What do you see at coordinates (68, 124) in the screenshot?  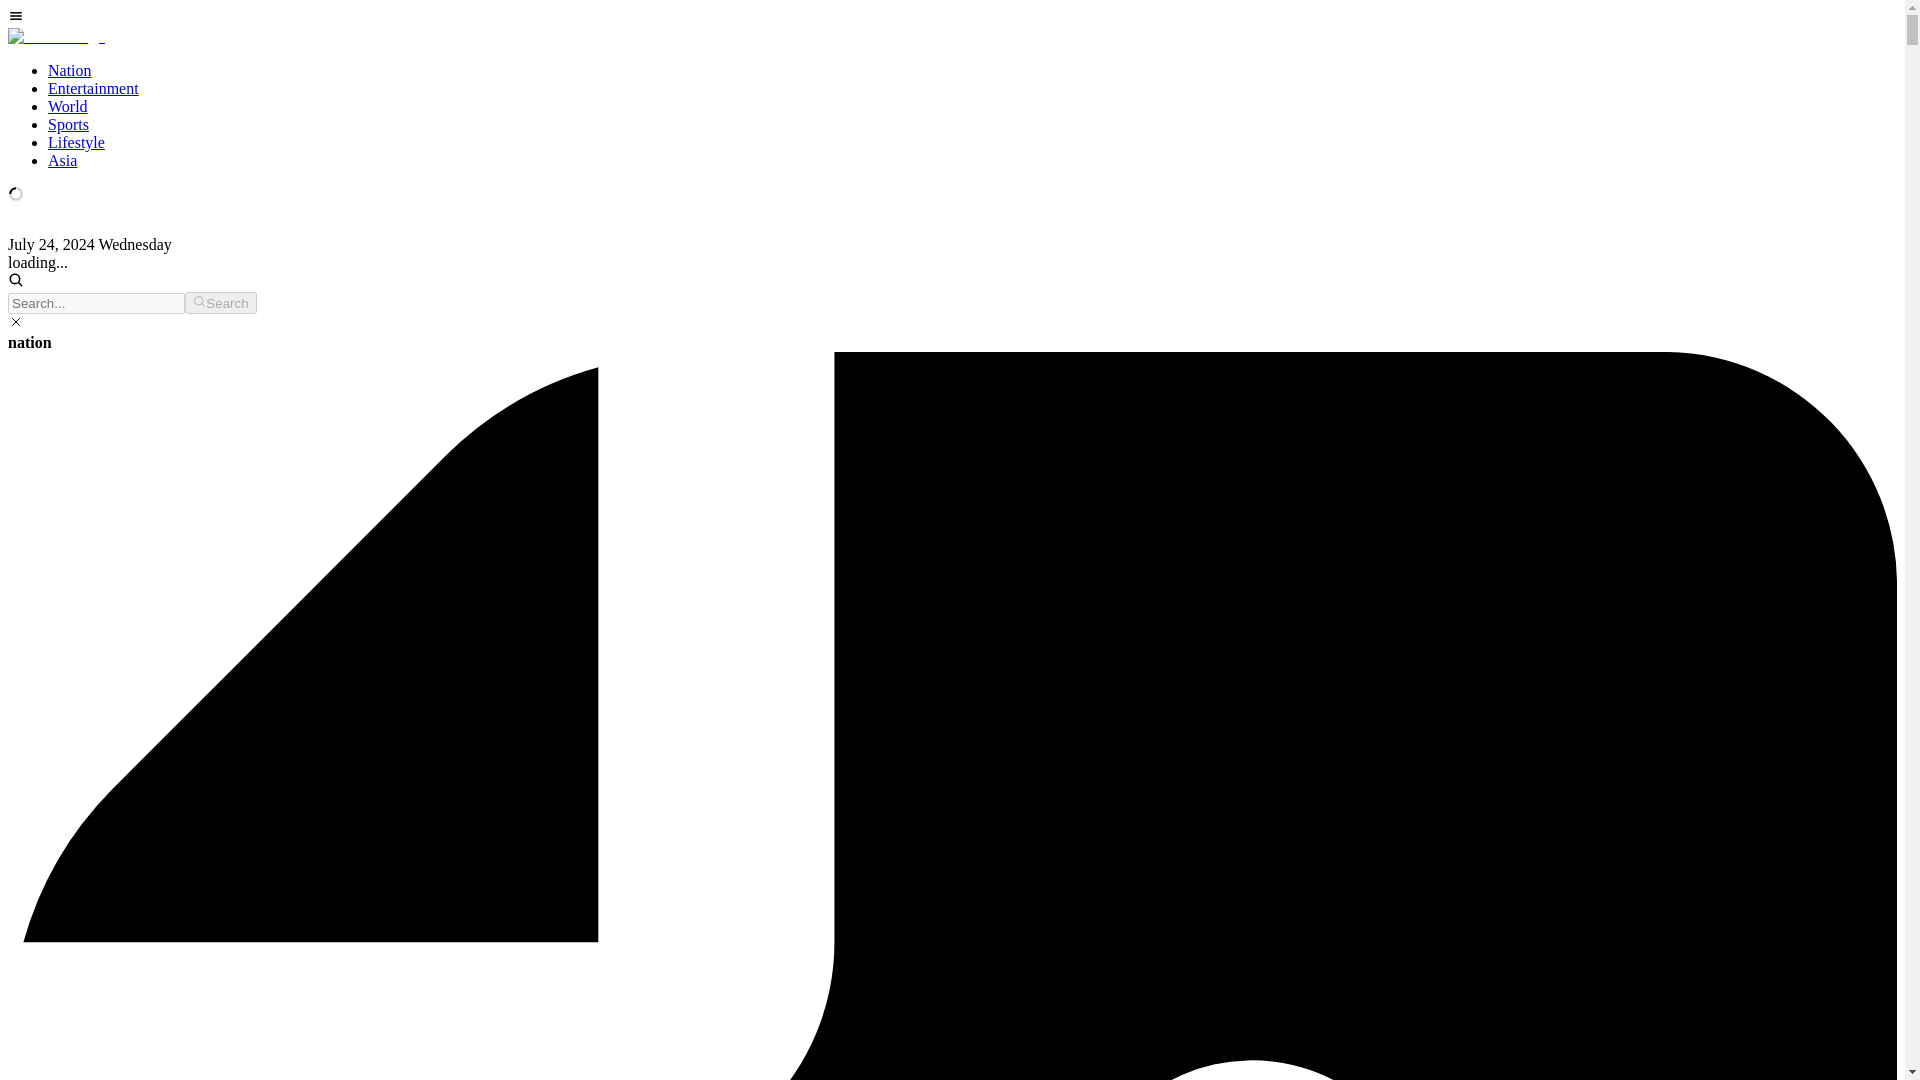 I see `Sports` at bounding box center [68, 124].